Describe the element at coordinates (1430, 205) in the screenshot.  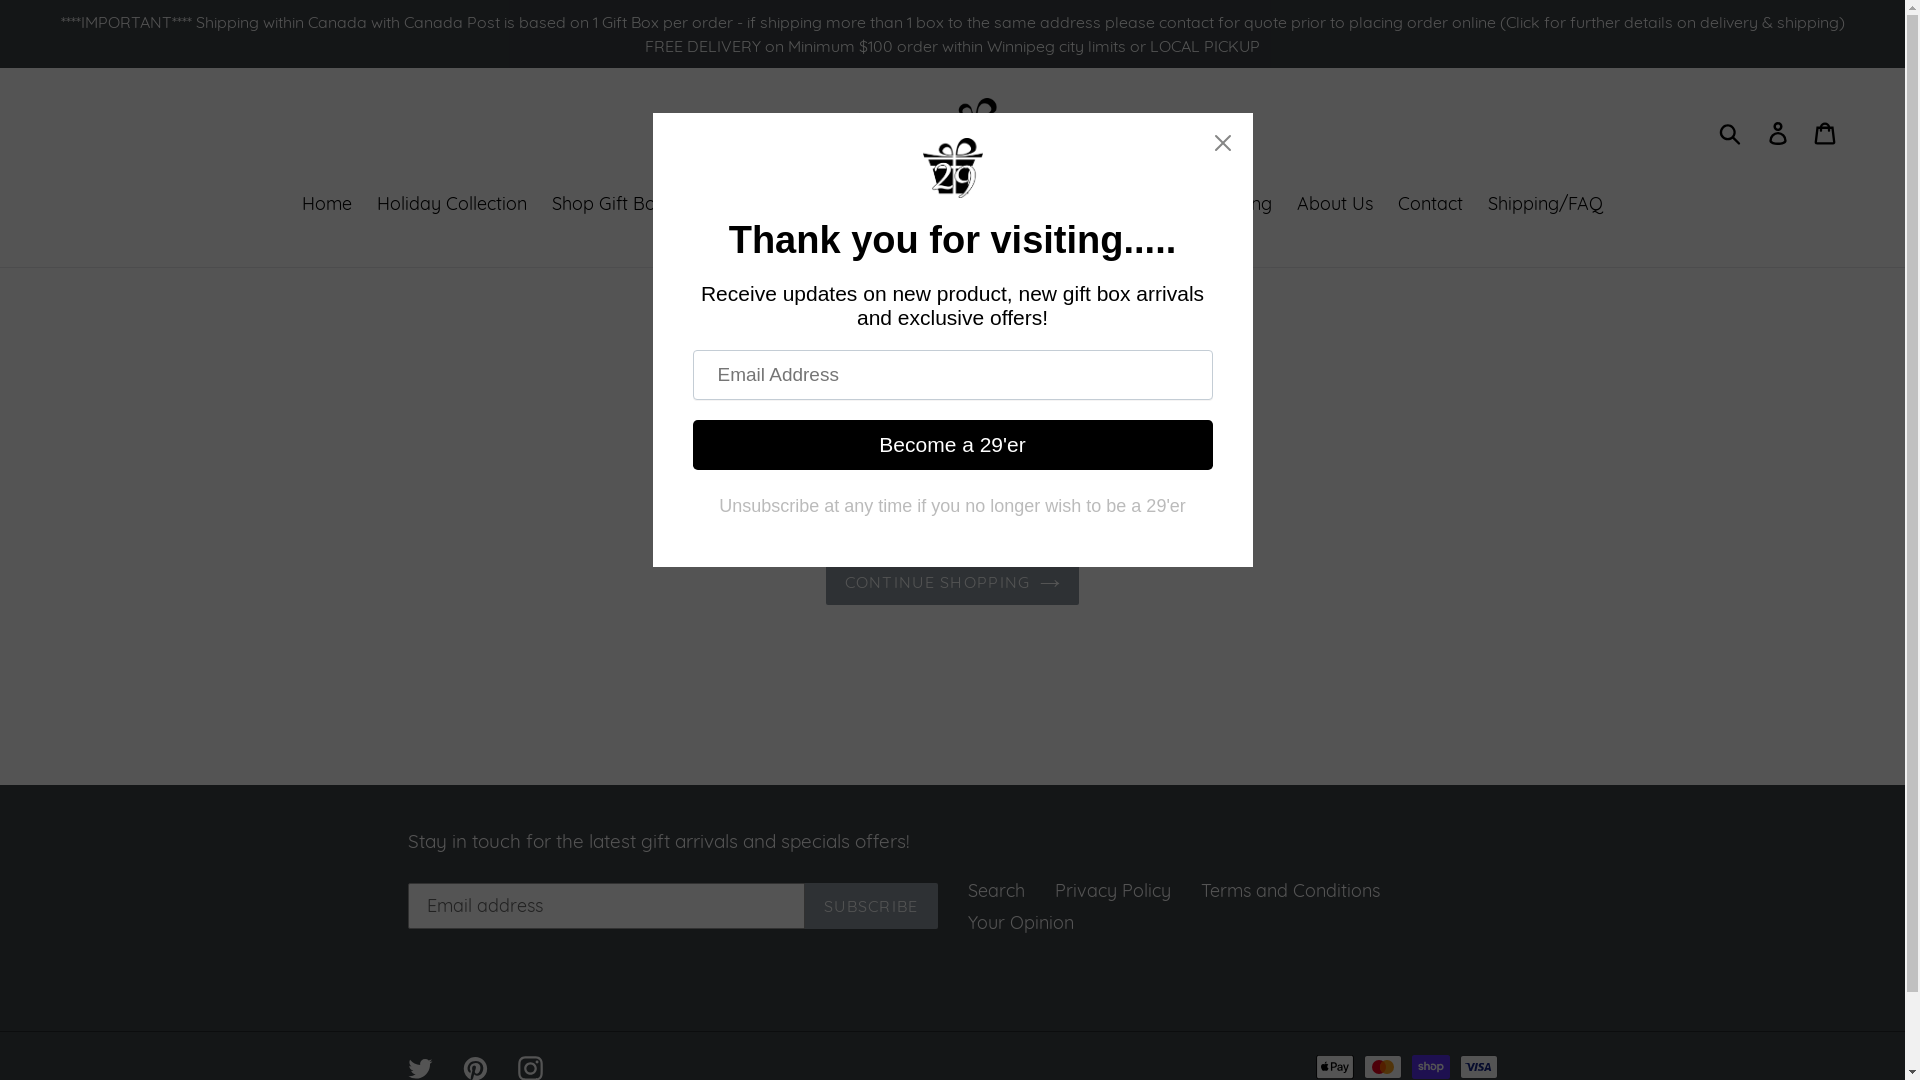
I see `Contact` at that location.